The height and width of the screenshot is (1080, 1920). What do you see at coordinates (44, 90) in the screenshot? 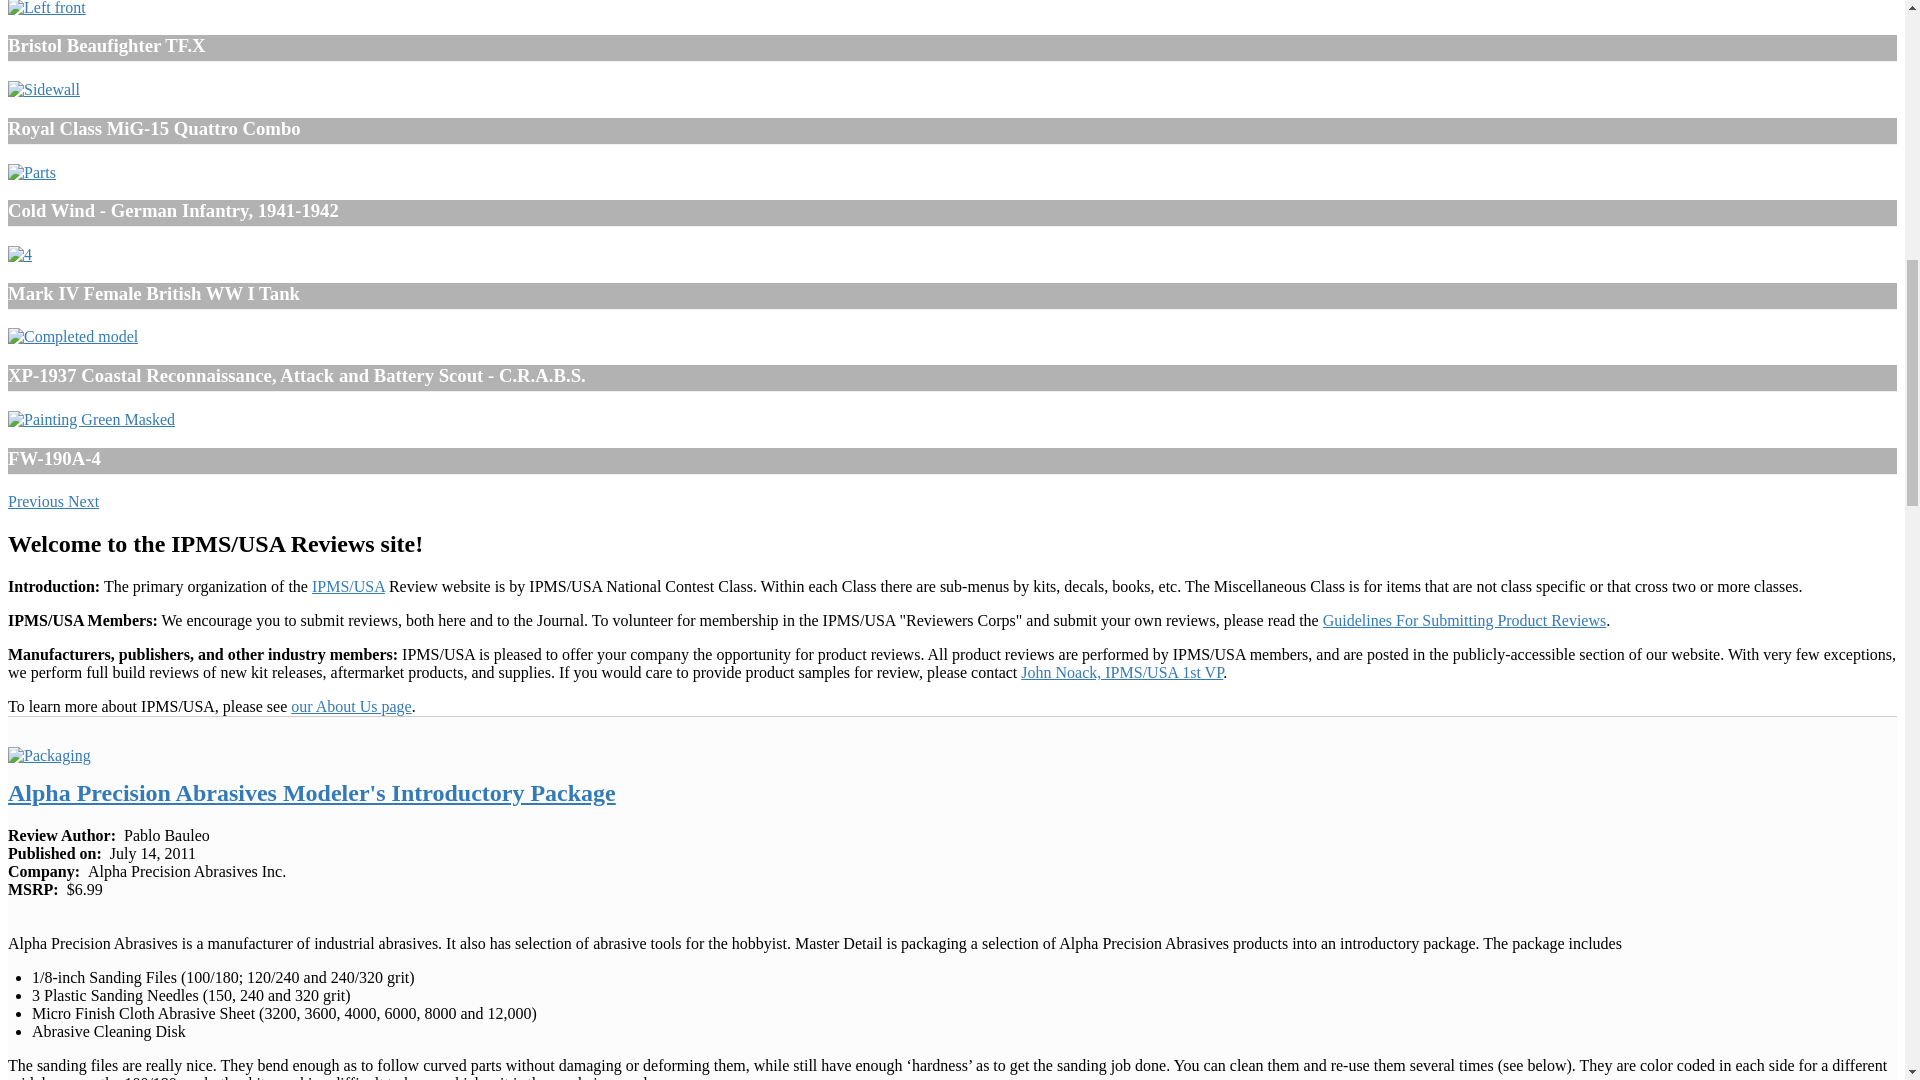
I see `Sidewall` at bounding box center [44, 90].